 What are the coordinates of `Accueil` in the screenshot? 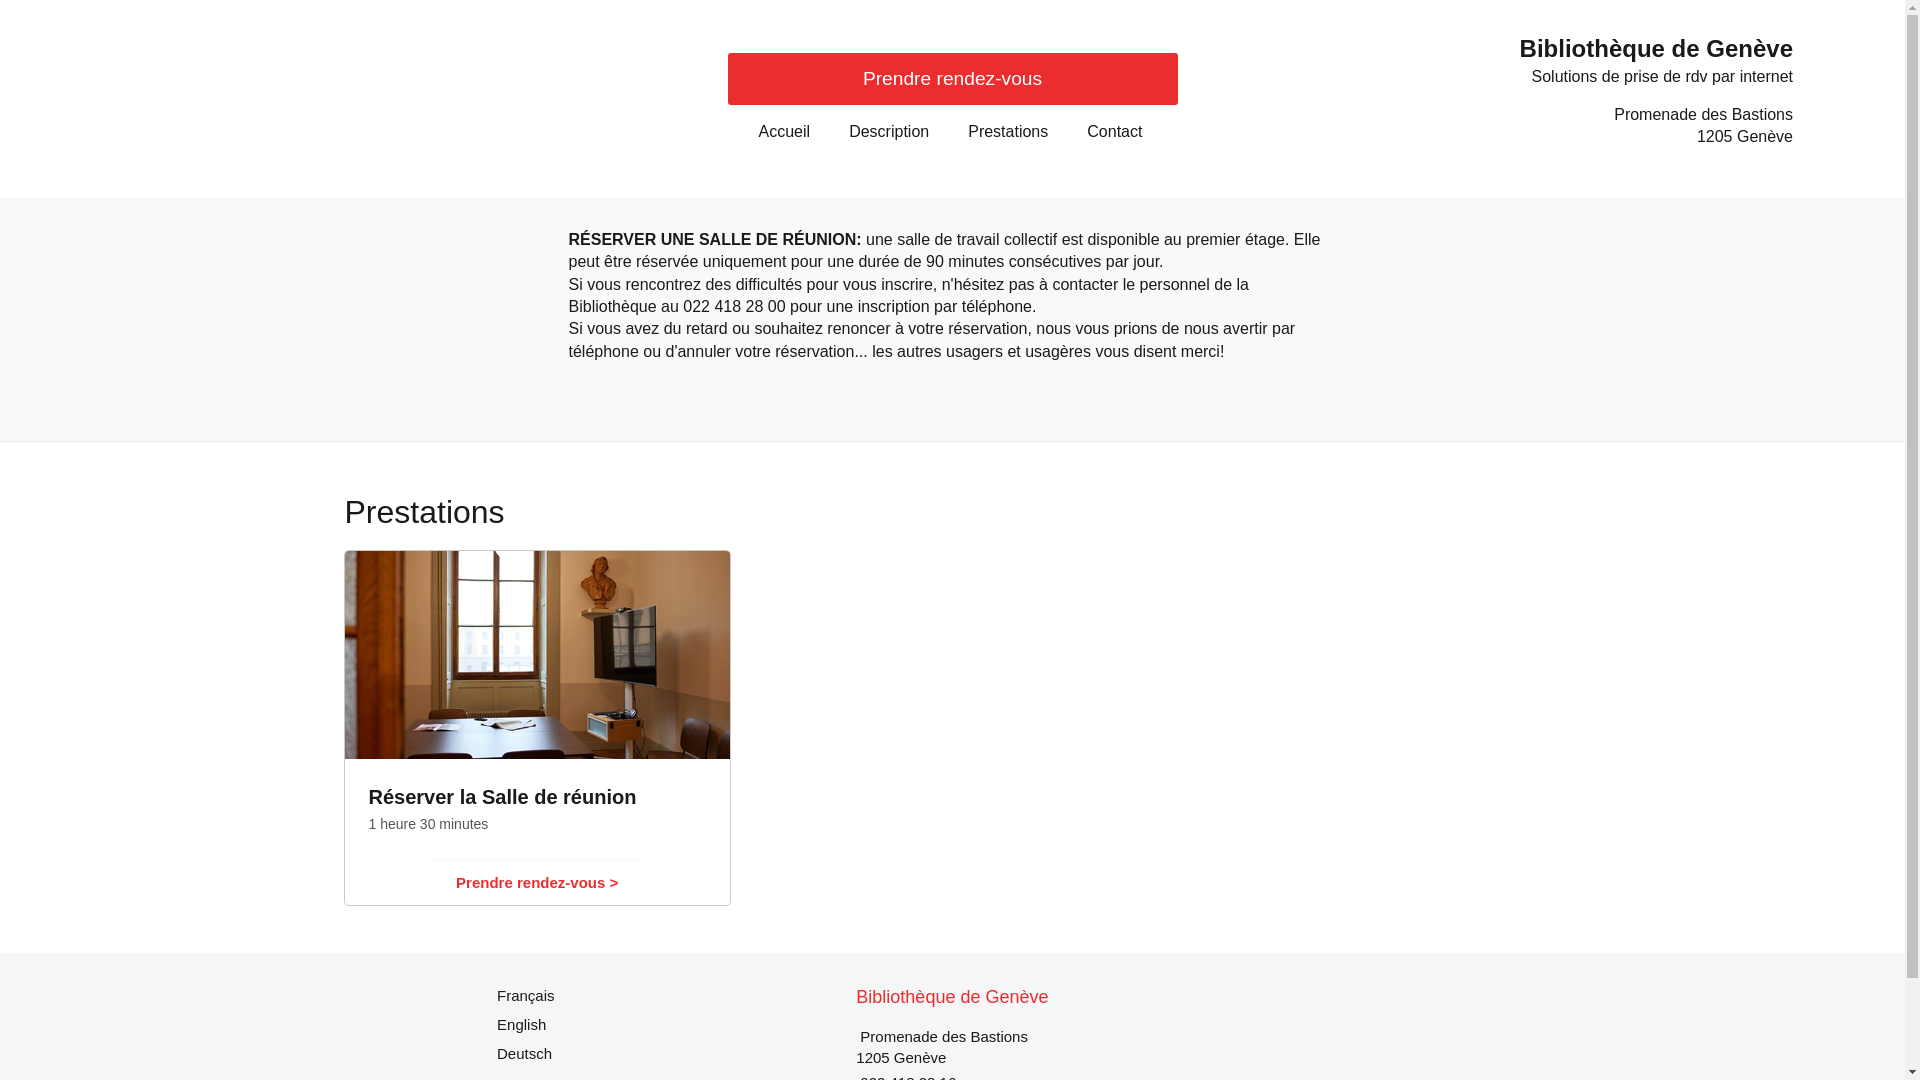 It's located at (785, 132).